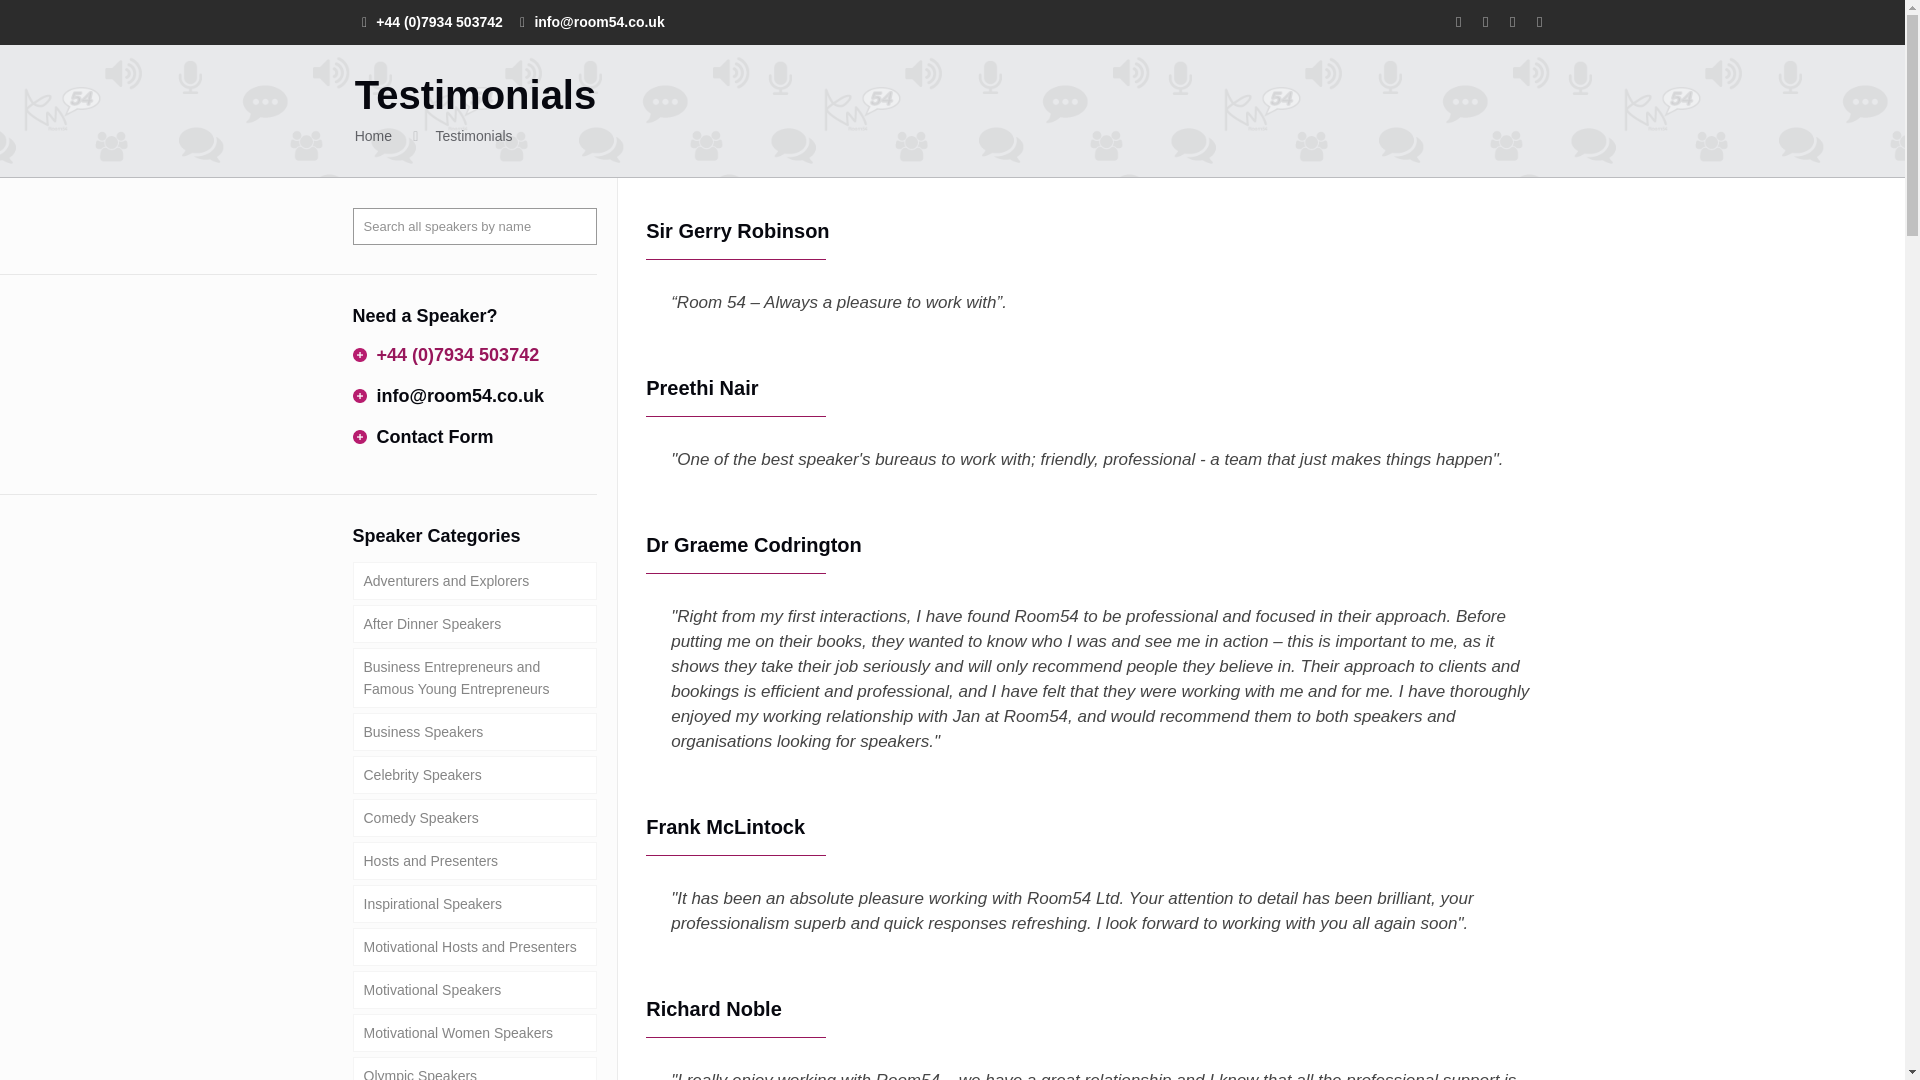 Image resolution: width=1920 pixels, height=1080 pixels. Describe the element at coordinates (1512, 21) in the screenshot. I see `YouTube` at that location.